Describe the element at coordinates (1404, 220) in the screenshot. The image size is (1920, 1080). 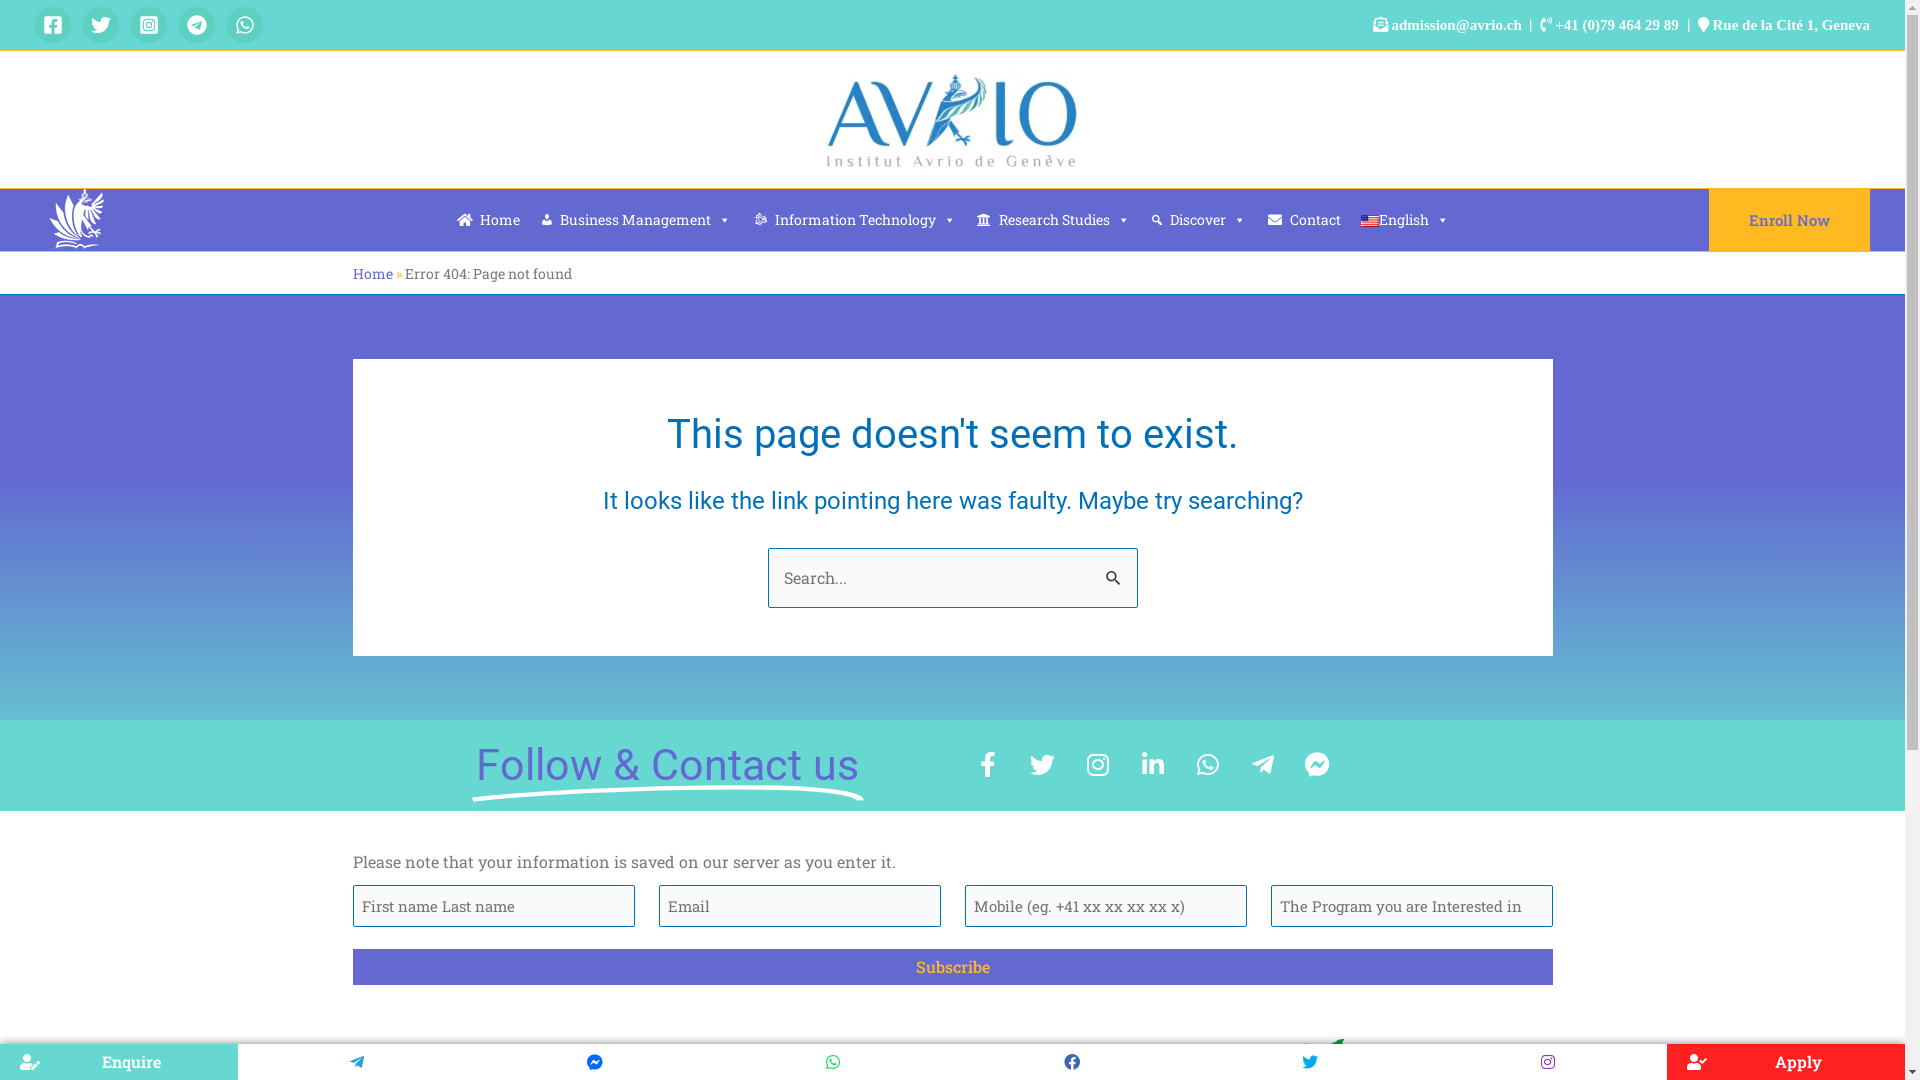
I see `English` at that location.